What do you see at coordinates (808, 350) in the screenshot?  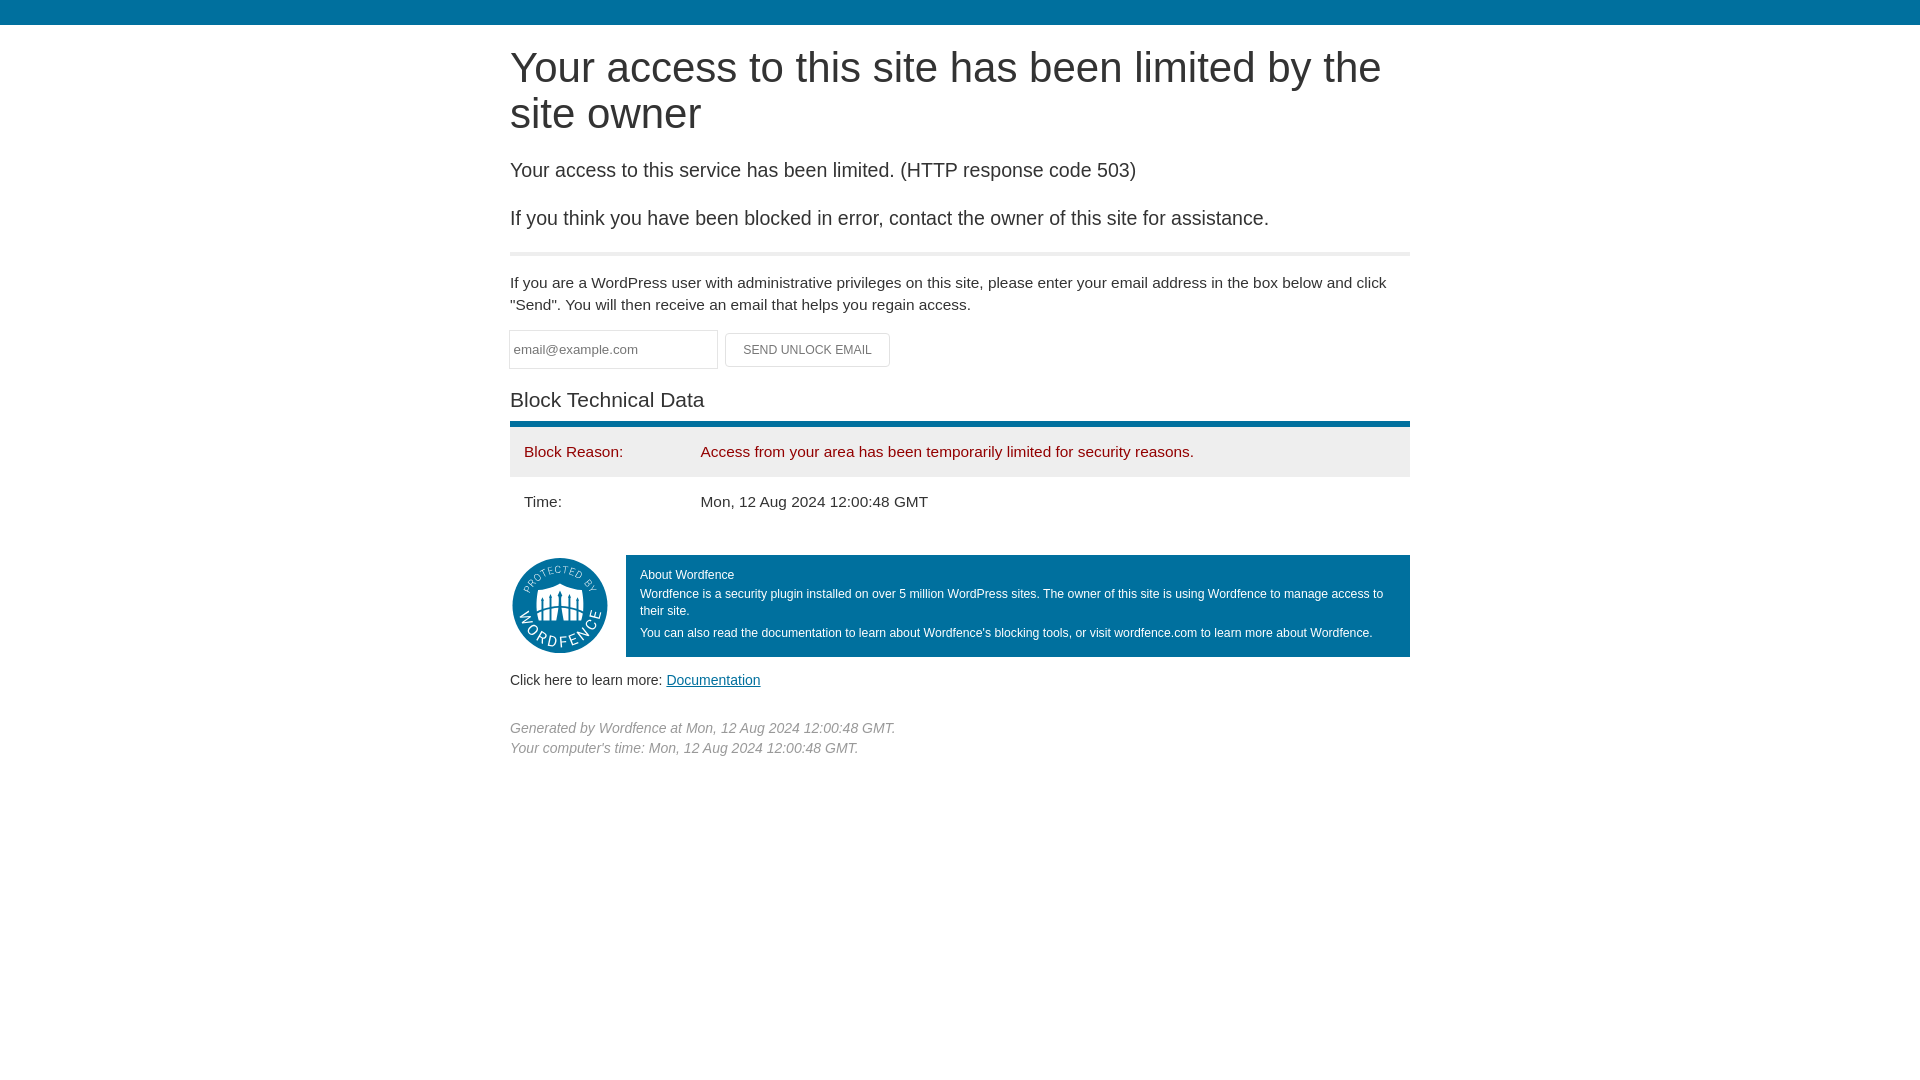 I see `Send Unlock Email` at bounding box center [808, 350].